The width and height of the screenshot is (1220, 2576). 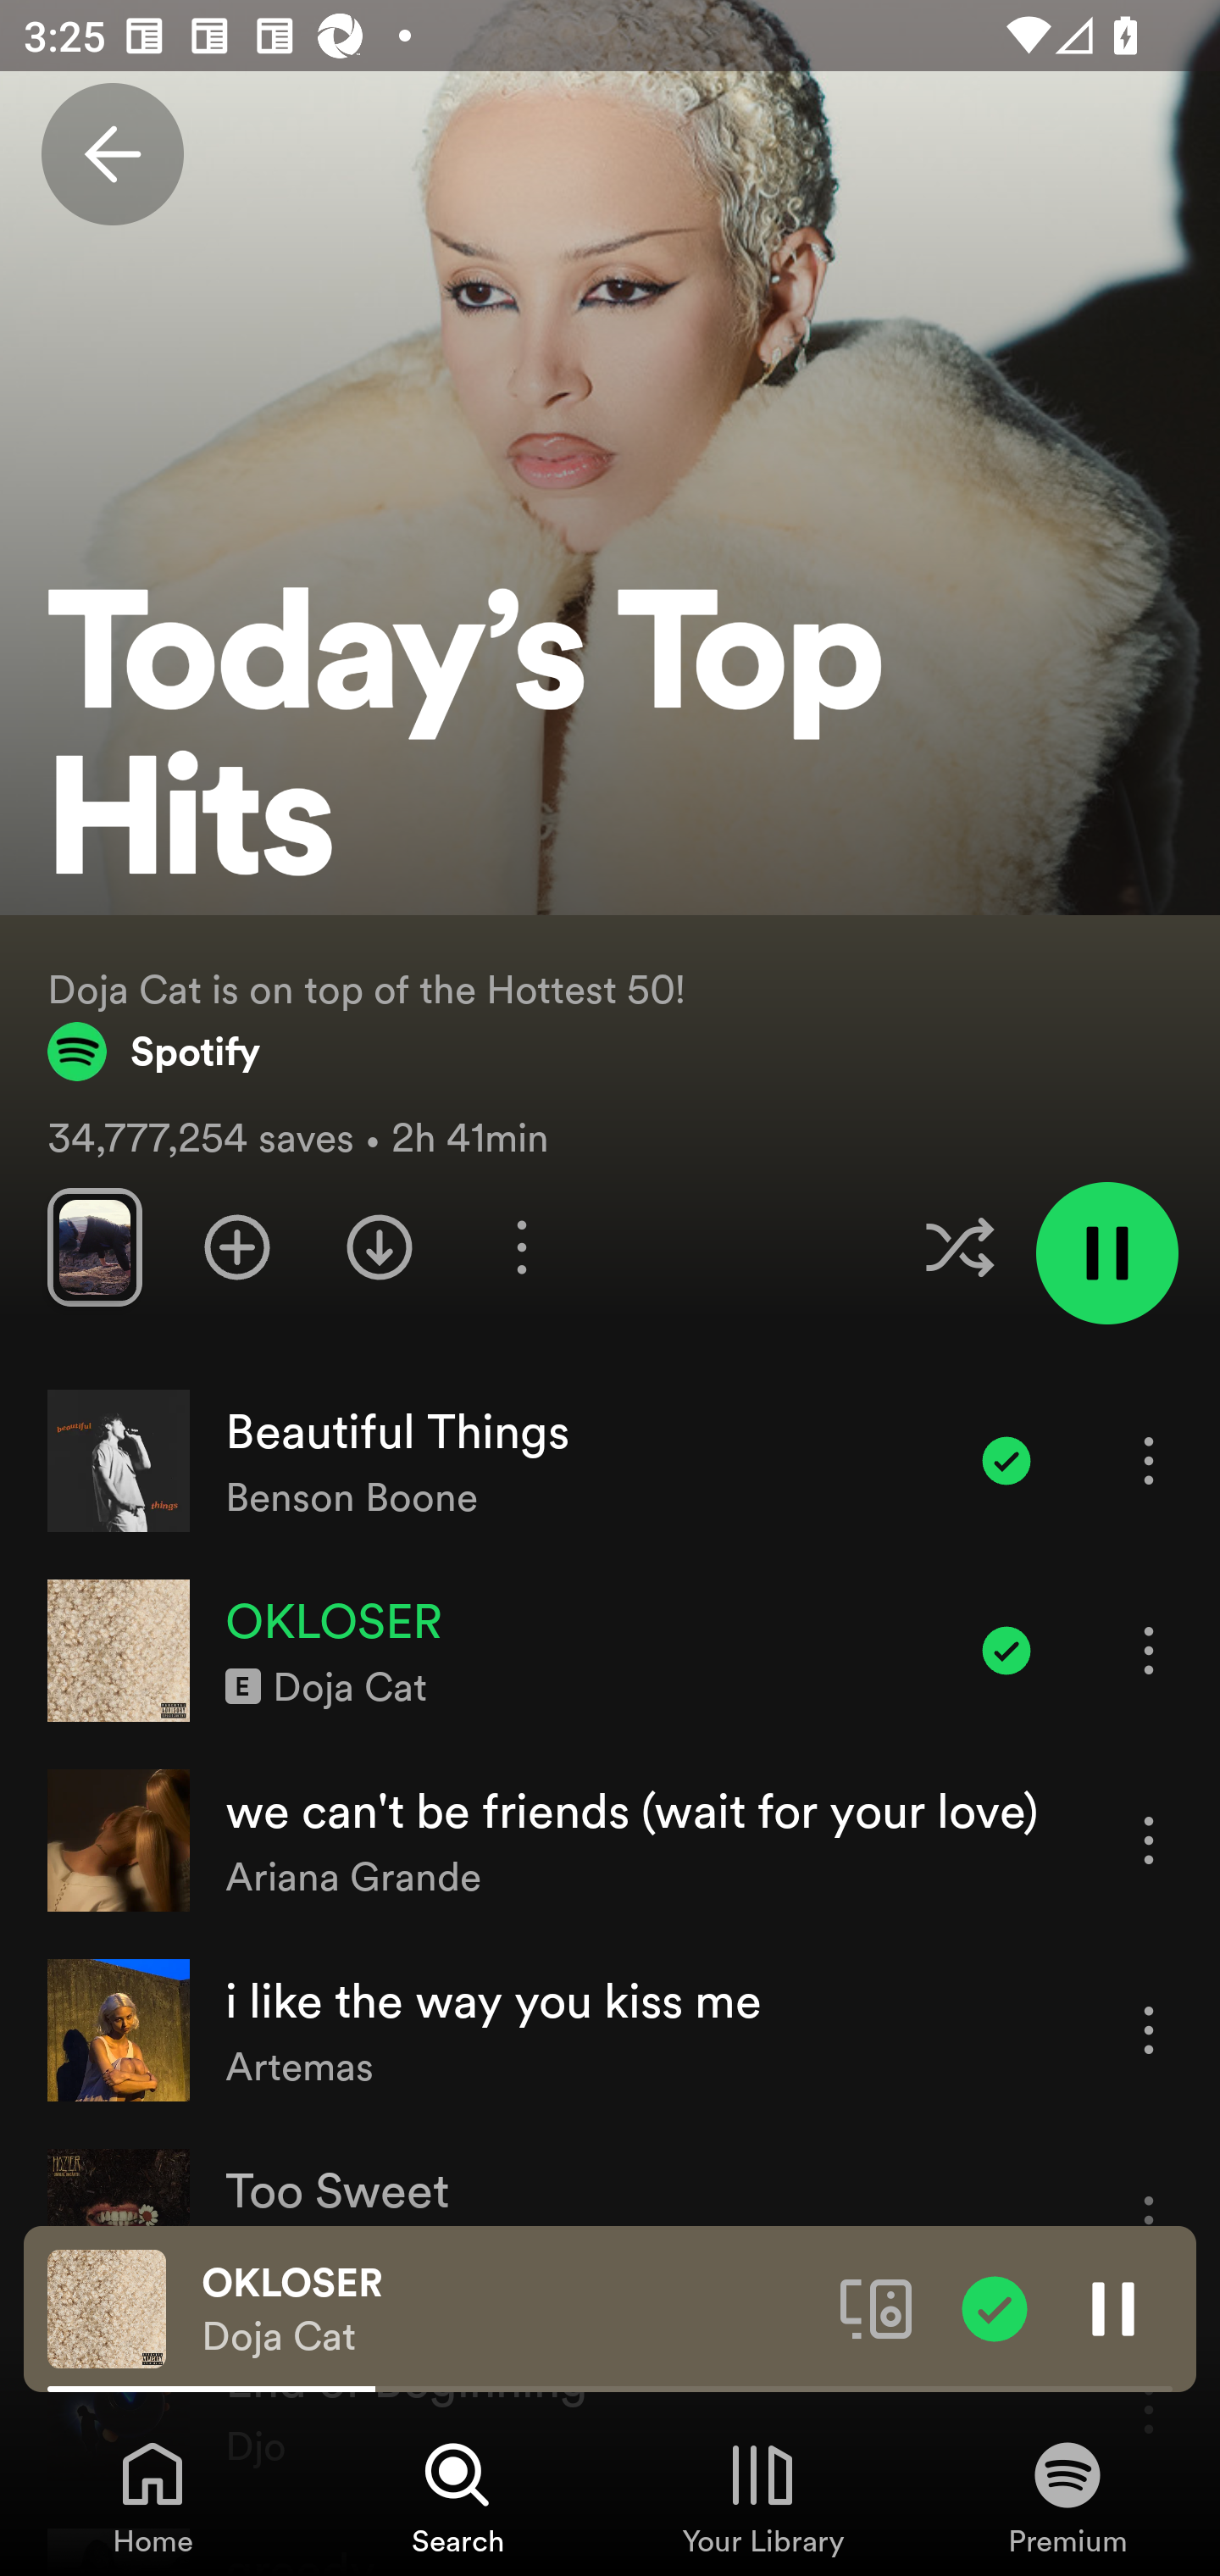 What do you see at coordinates (1149, 1460) in the screenshot?
I see `More options for song Beautiful Things` at bounding box center [1149, 1460].